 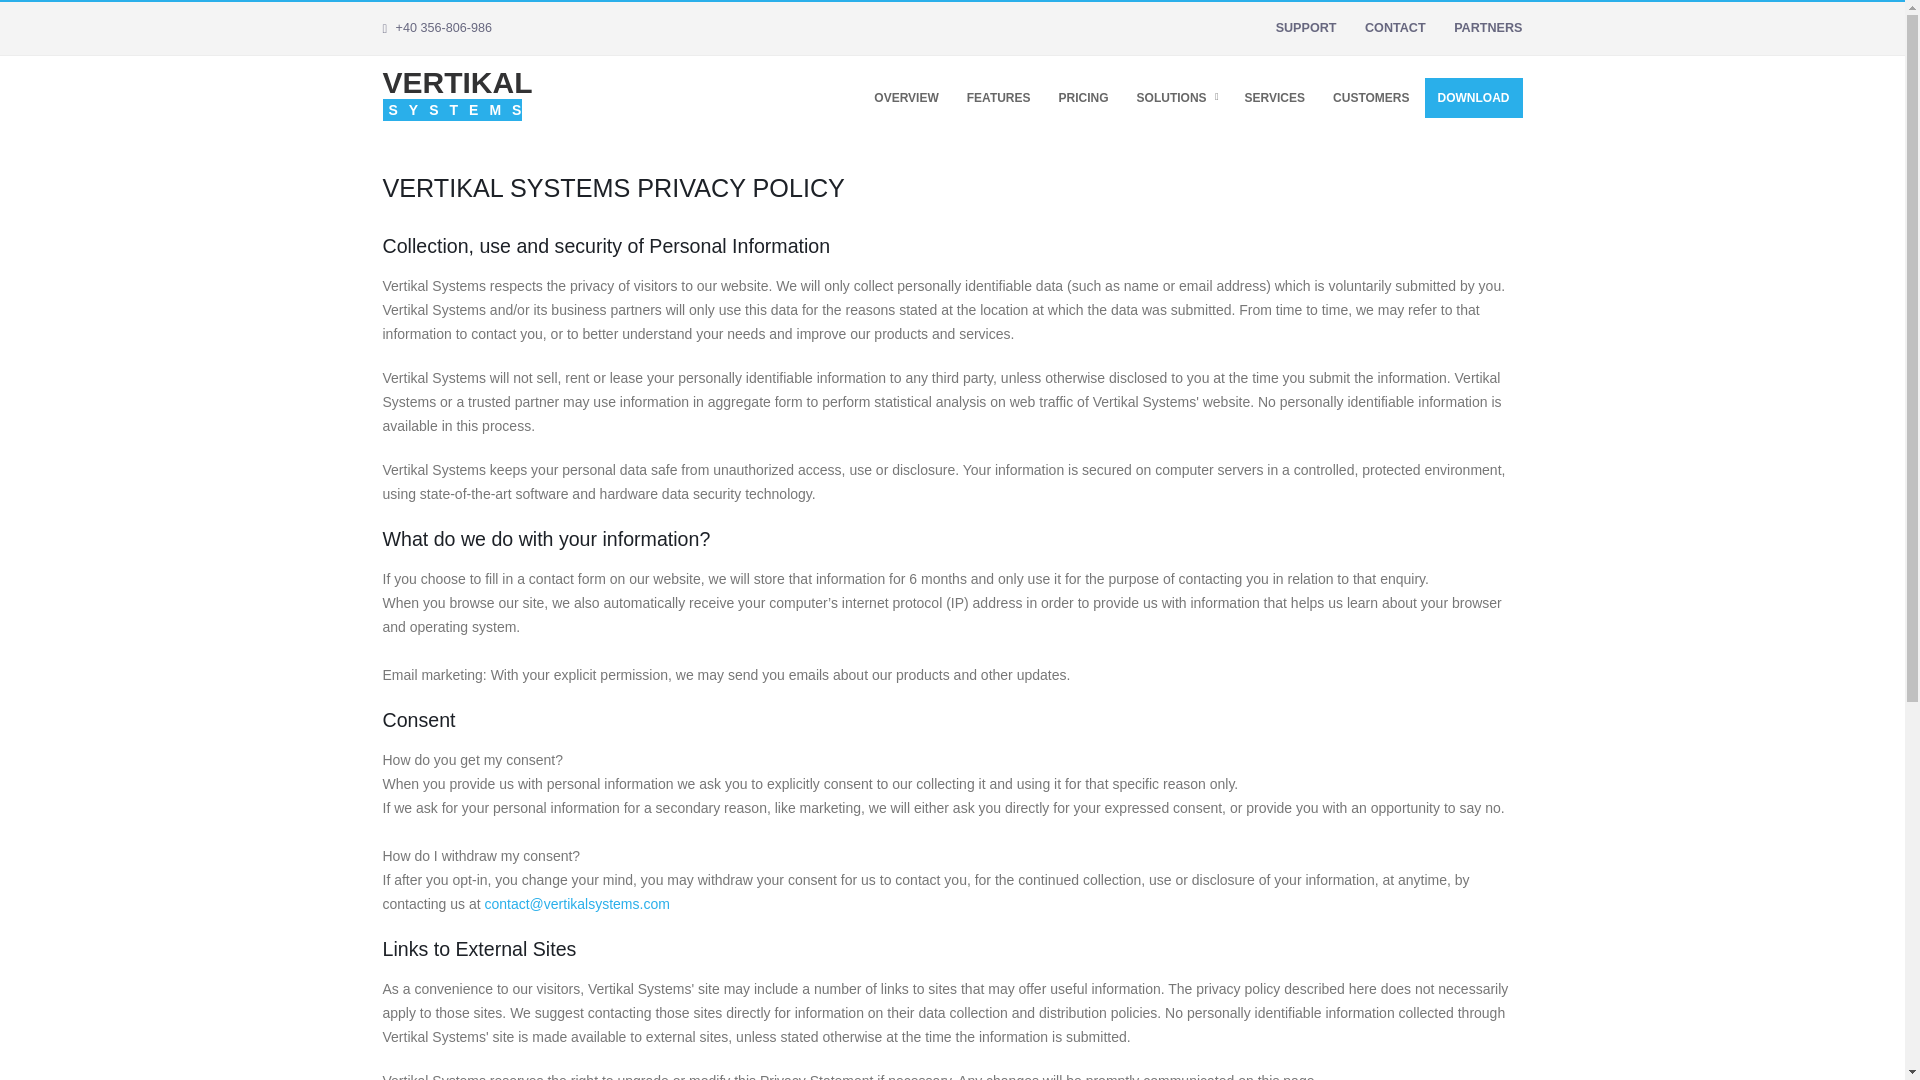 What do you see at coordinates (999, 97) in the screenshot?
I see `FEATURES` at bounding box center [999, 97].